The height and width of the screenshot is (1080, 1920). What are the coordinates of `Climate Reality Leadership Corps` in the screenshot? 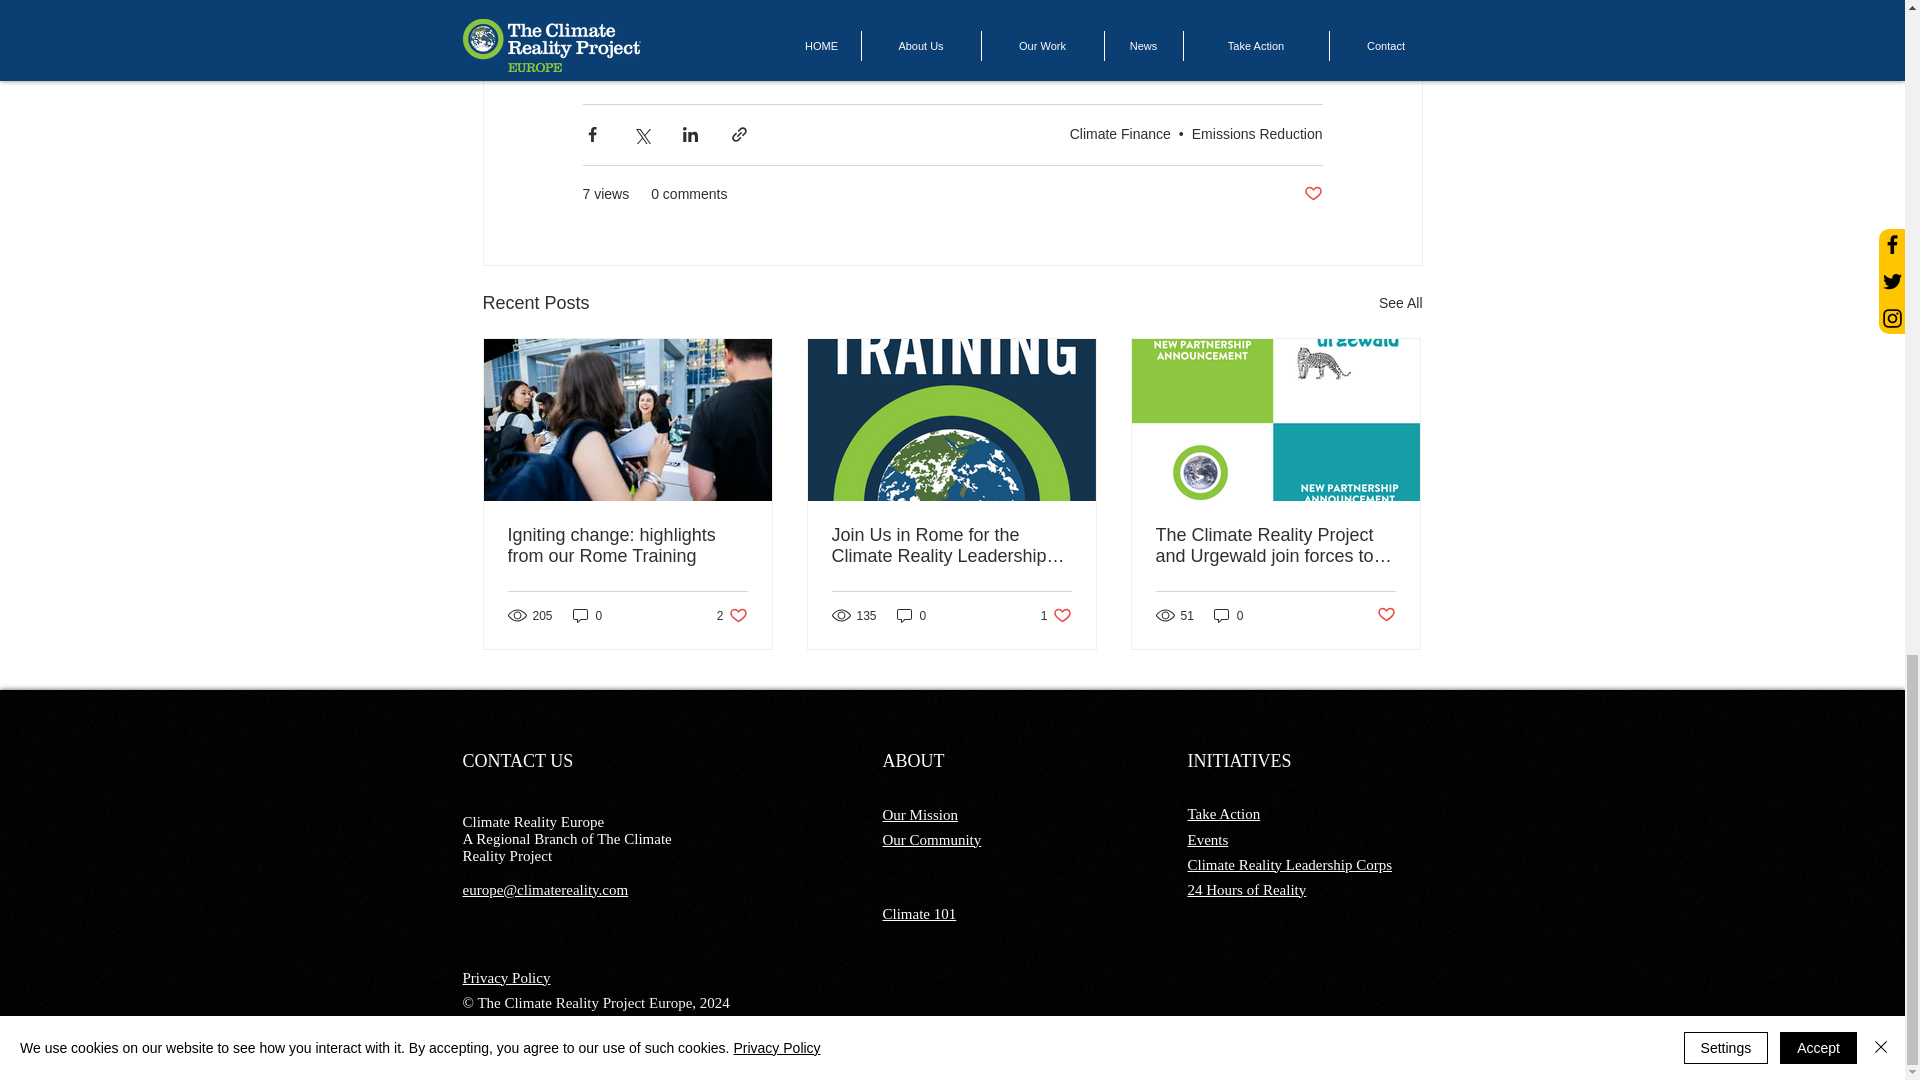 It's located at (1290, 864).